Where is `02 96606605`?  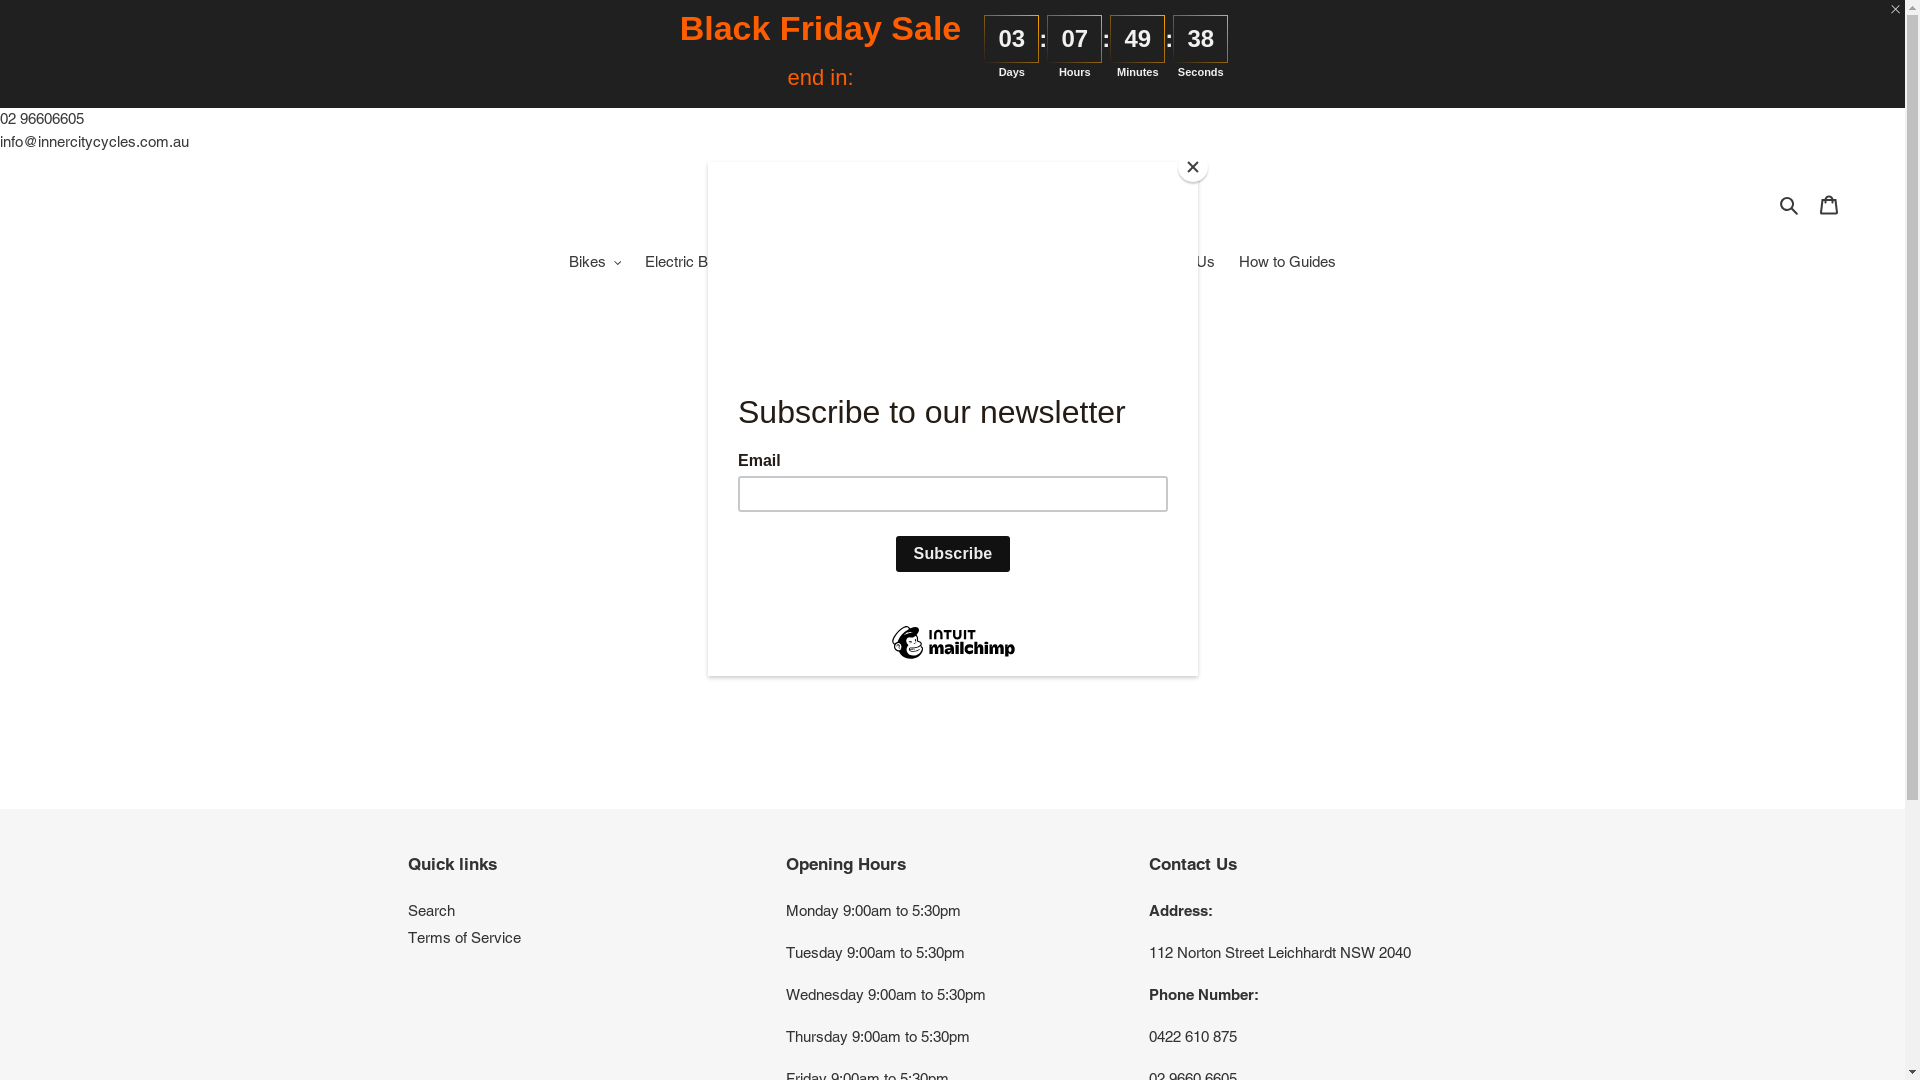
02 96606605 is located at coordinates (42, 118).